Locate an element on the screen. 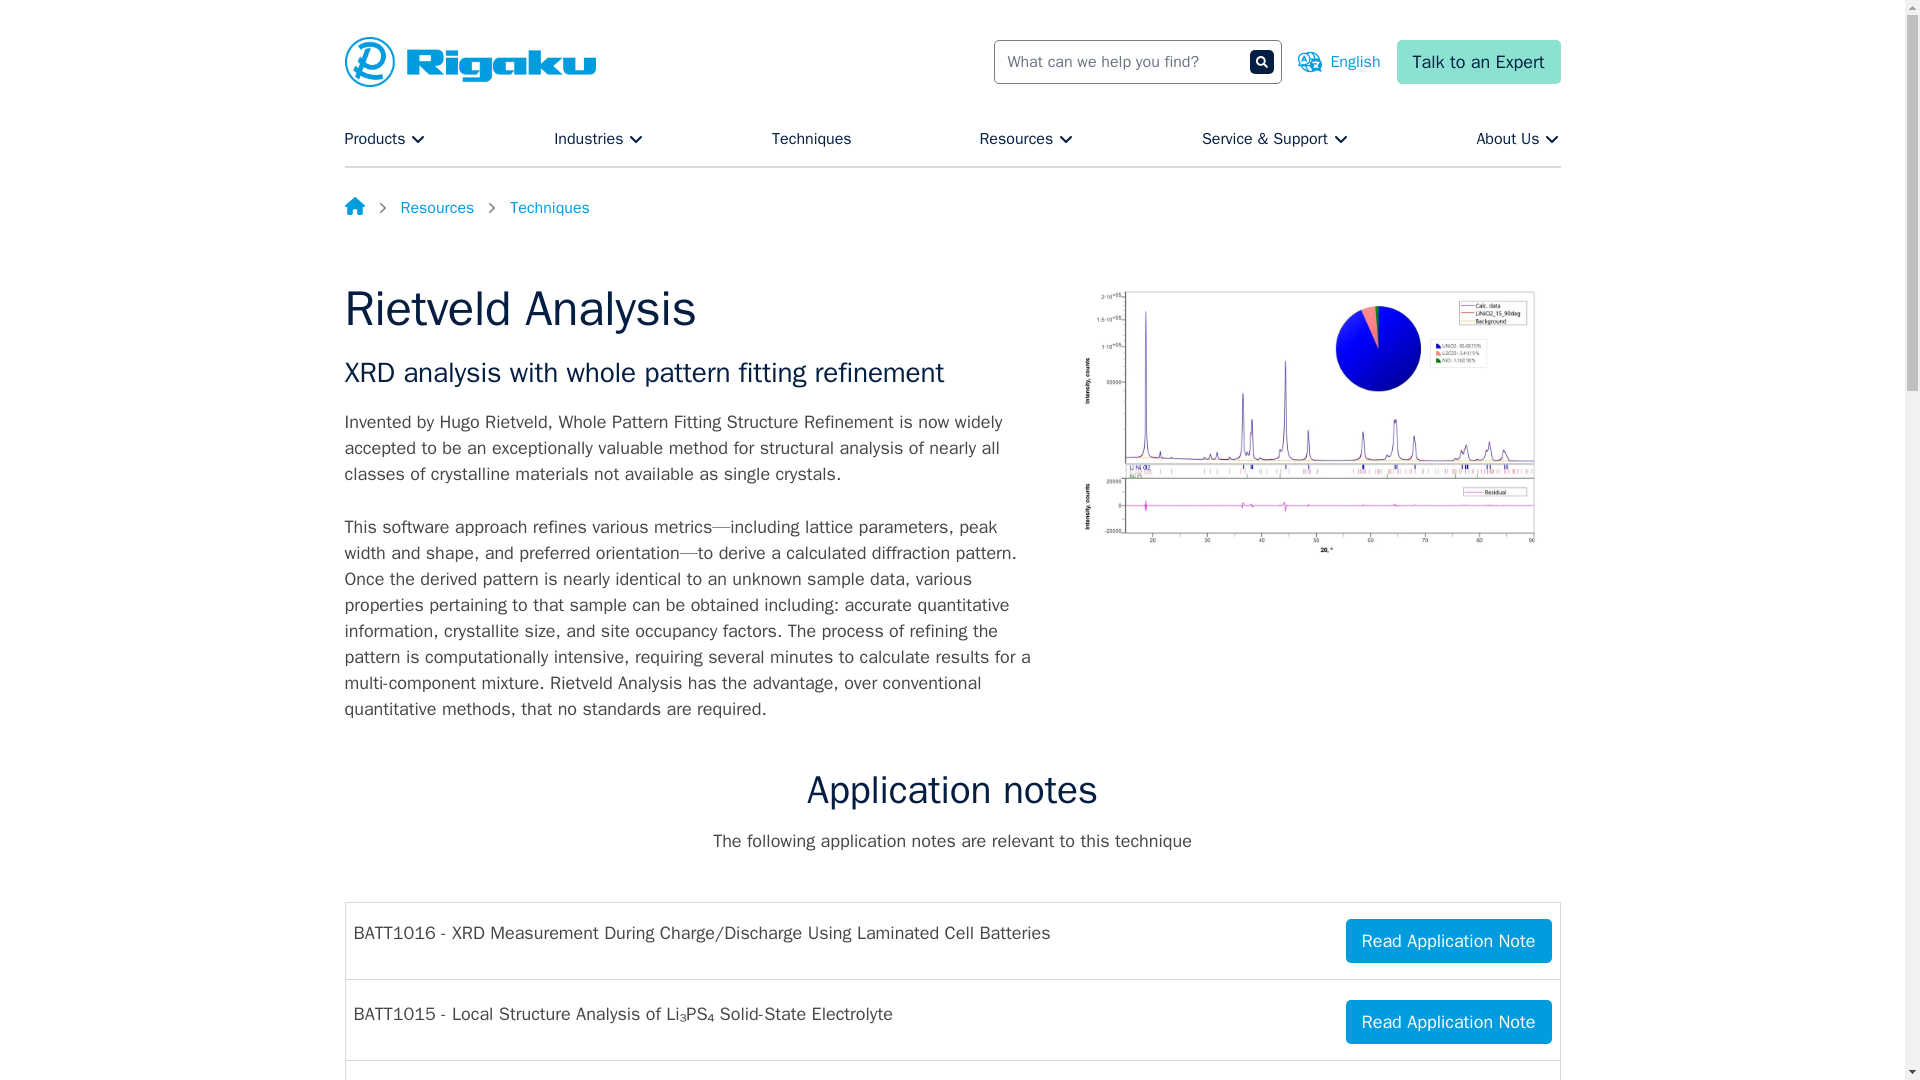  About Us is located at coordinates (1518, 138).